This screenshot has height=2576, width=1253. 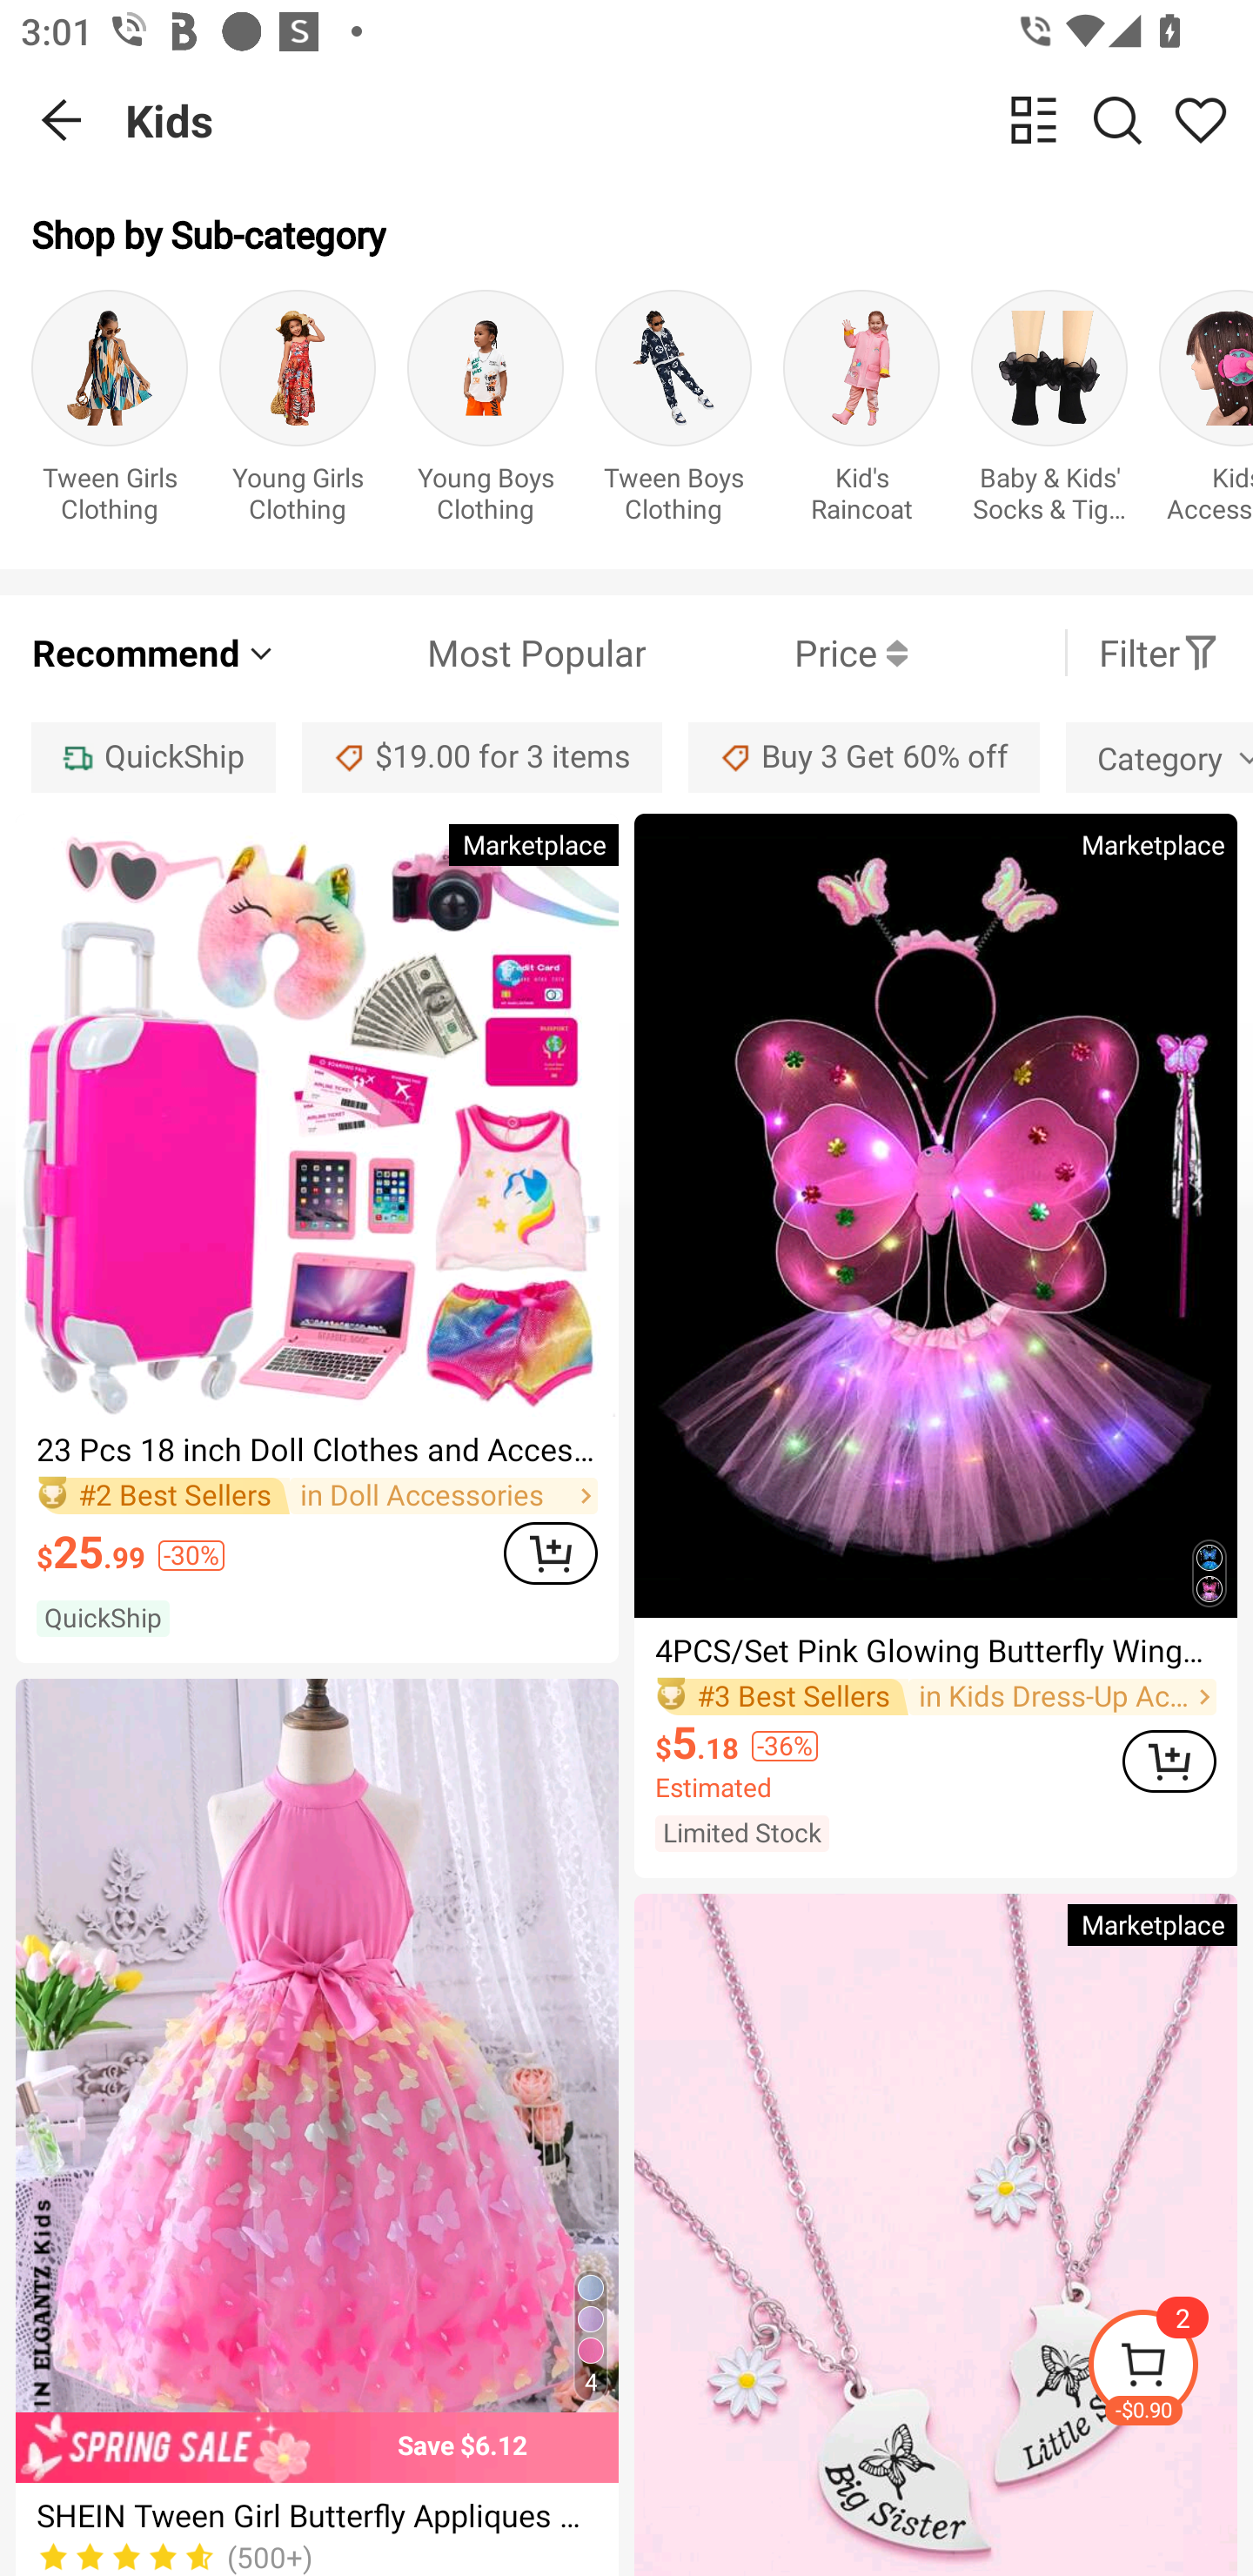 What do you see at coordinates (776, 653) in the screenshot?
I see `Price` at bounding box center [776, 653].